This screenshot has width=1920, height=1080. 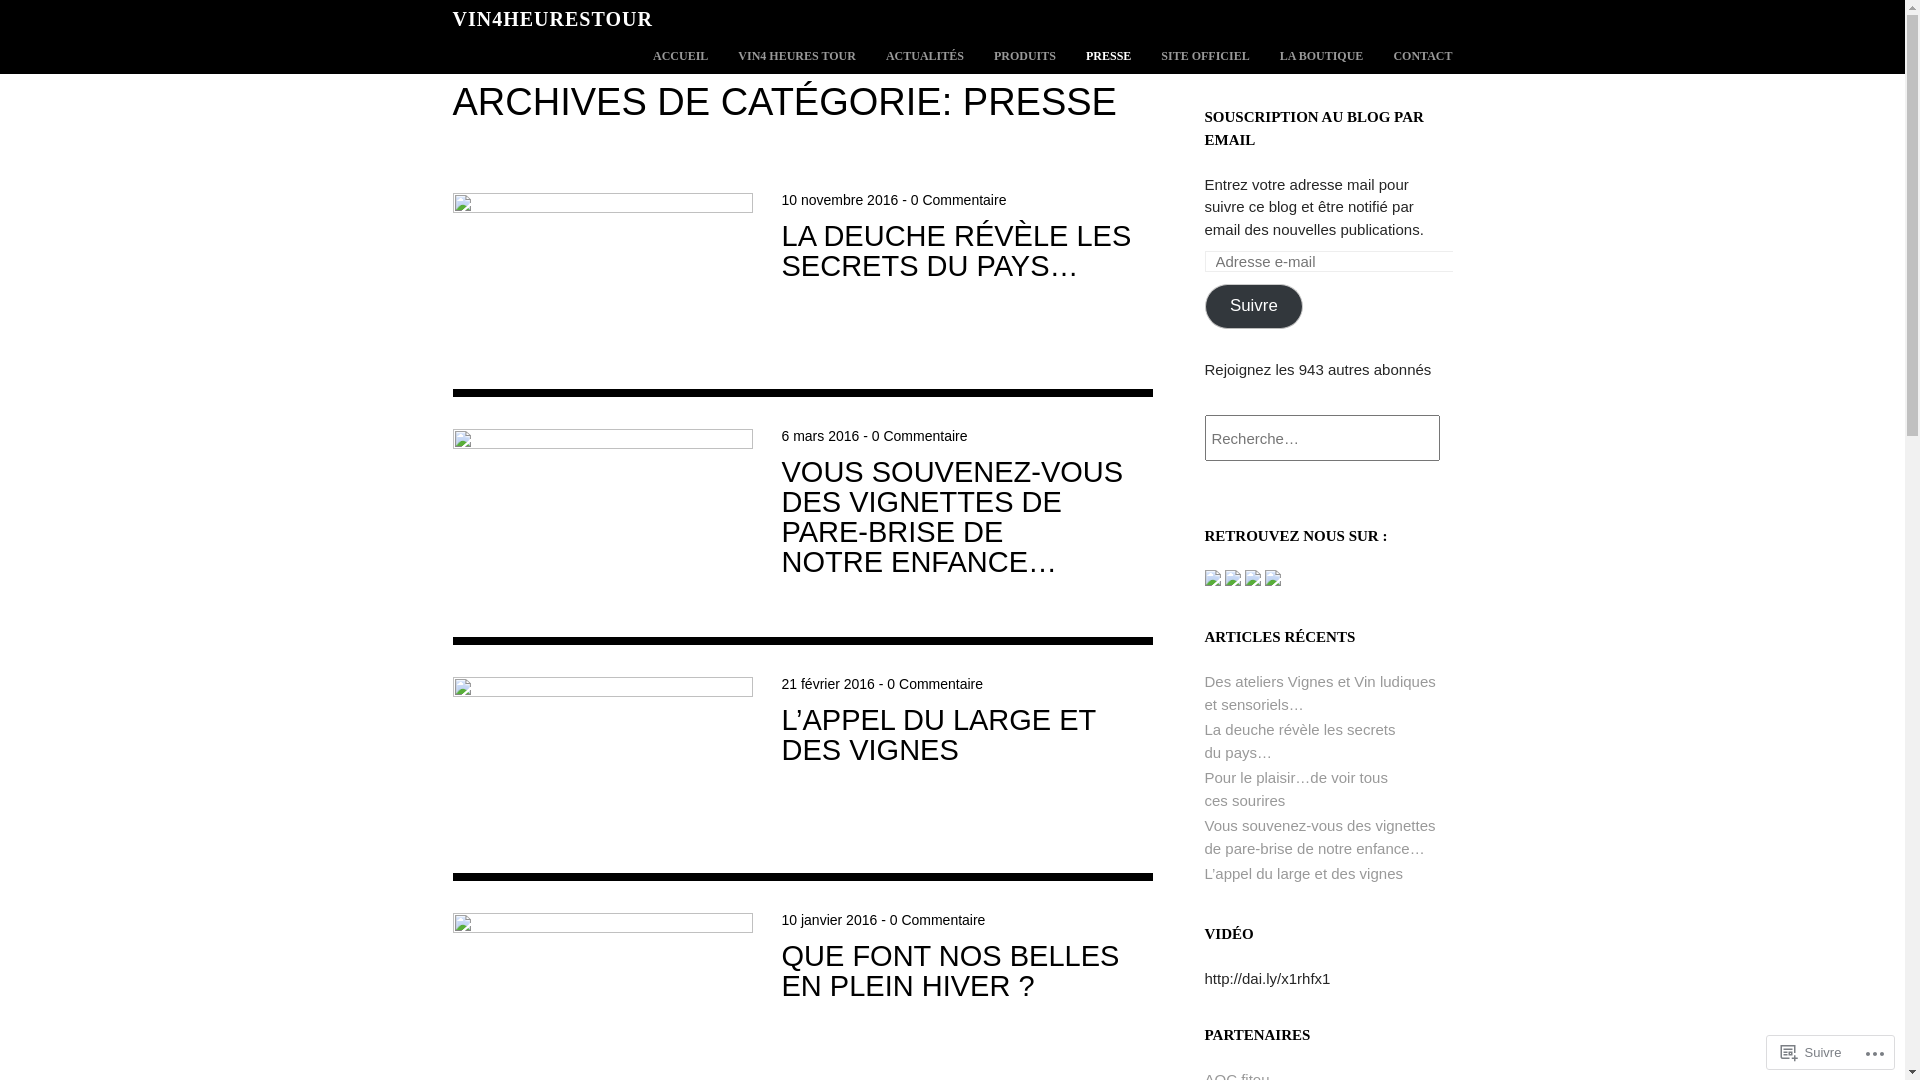 What do you see at coordinates (1255, 580) in the screenshot?
I see `Syndiquer ce site par syndication RSS` at bounding box center [1255, 580].